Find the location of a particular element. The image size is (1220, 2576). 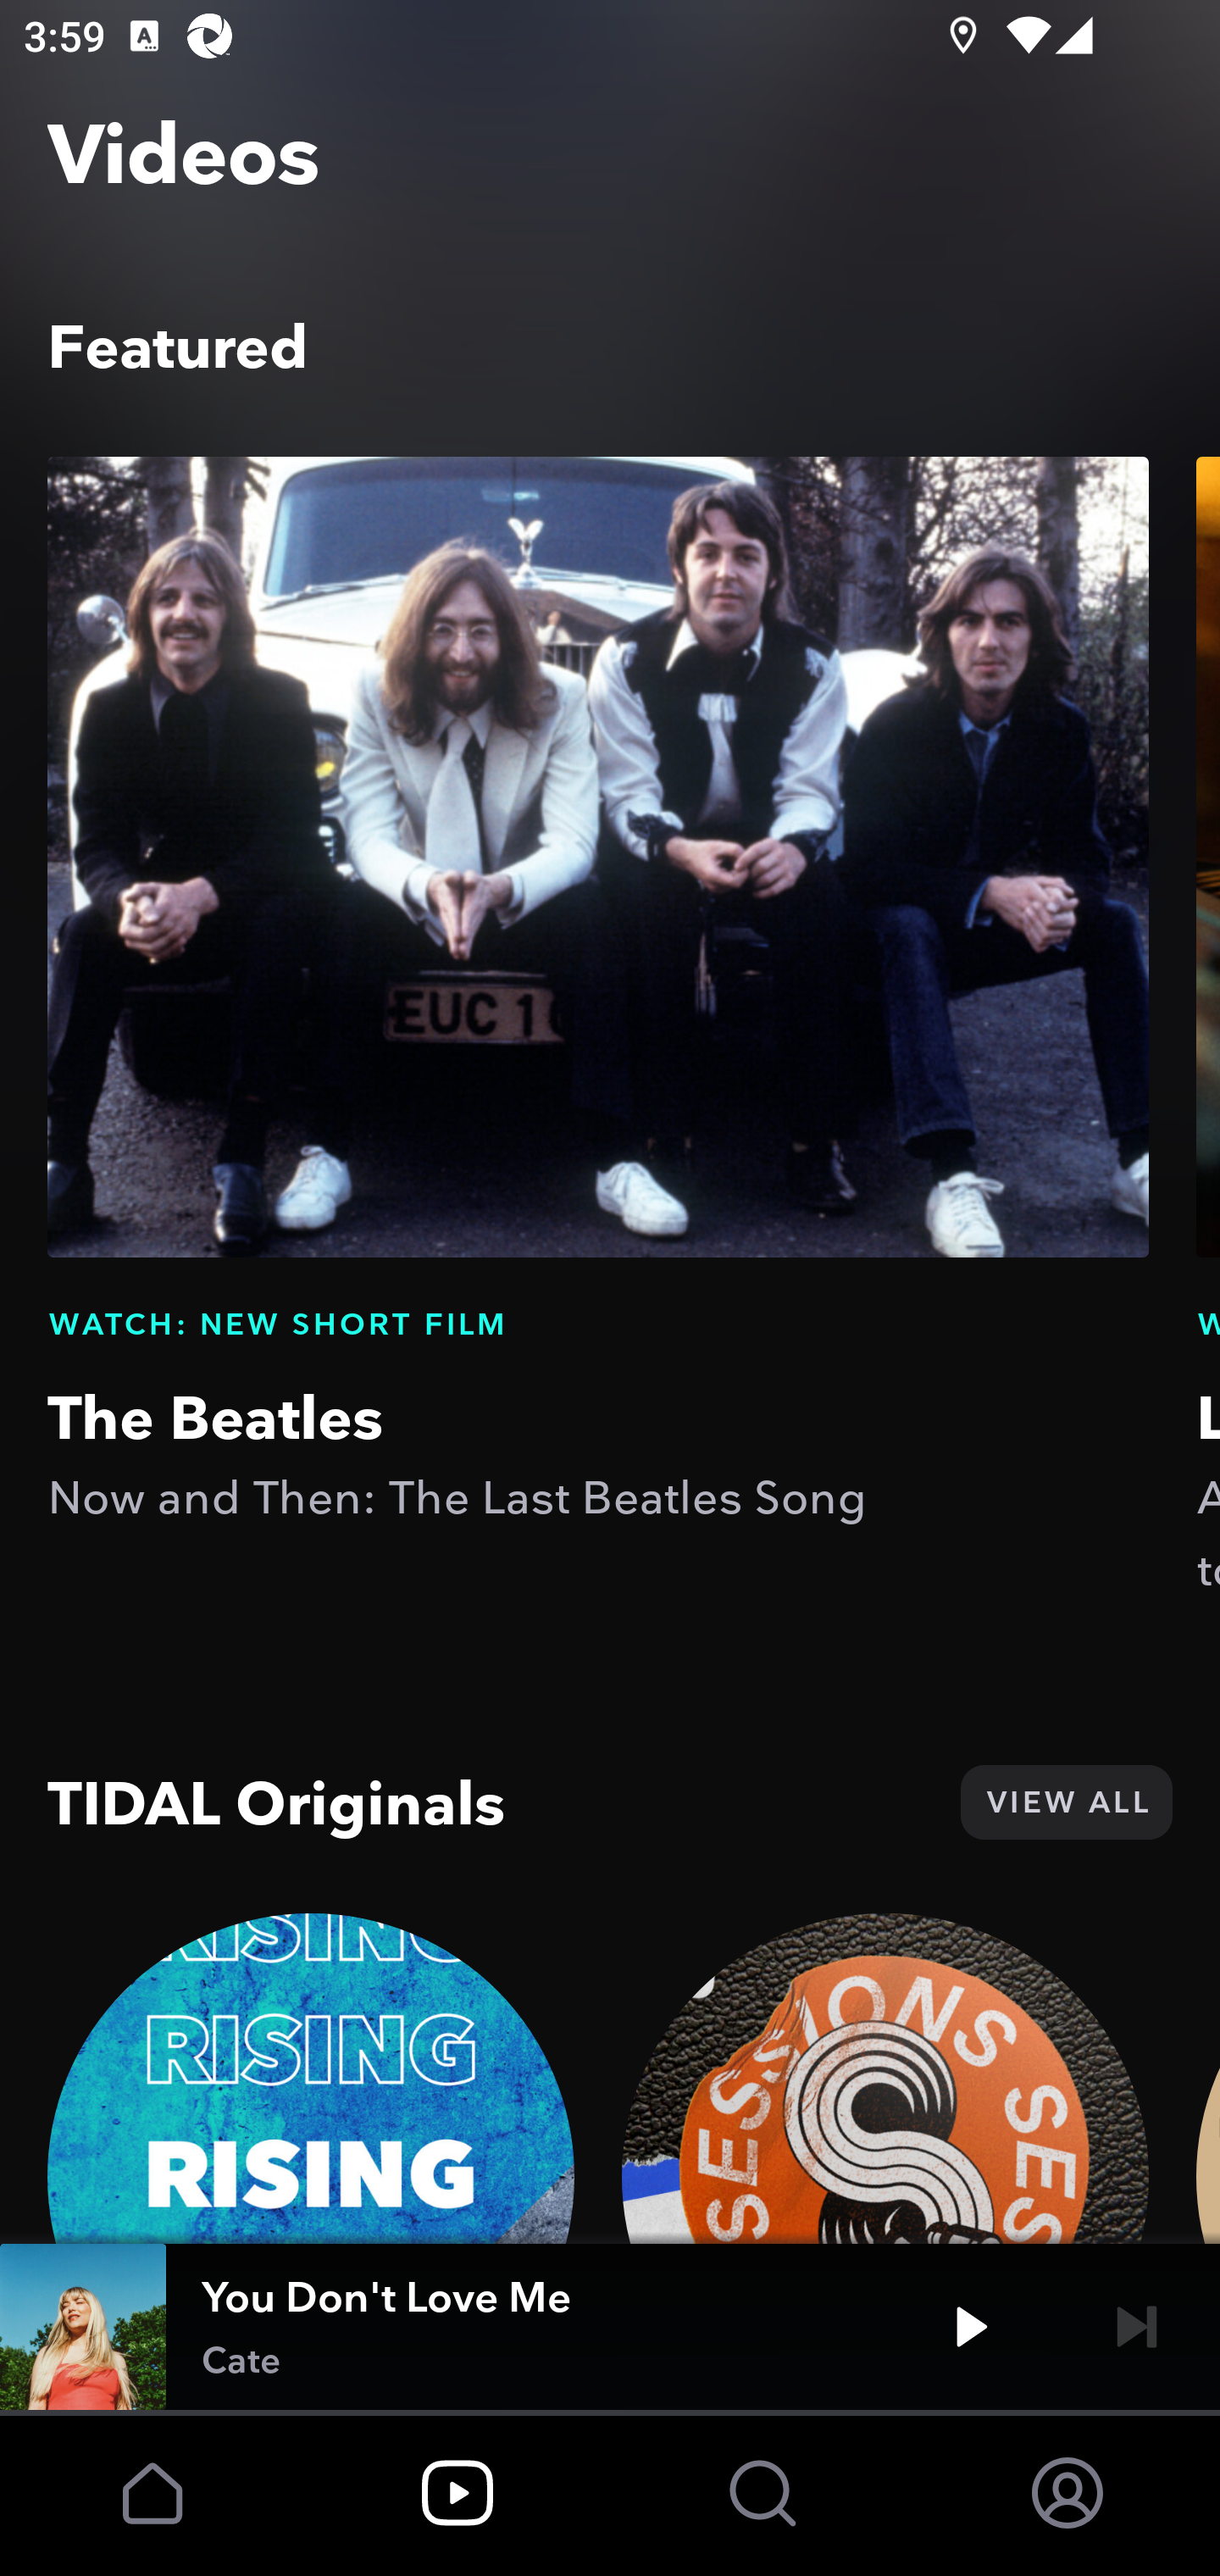

VIEW ALL is located at coordinates (1066, 1802).